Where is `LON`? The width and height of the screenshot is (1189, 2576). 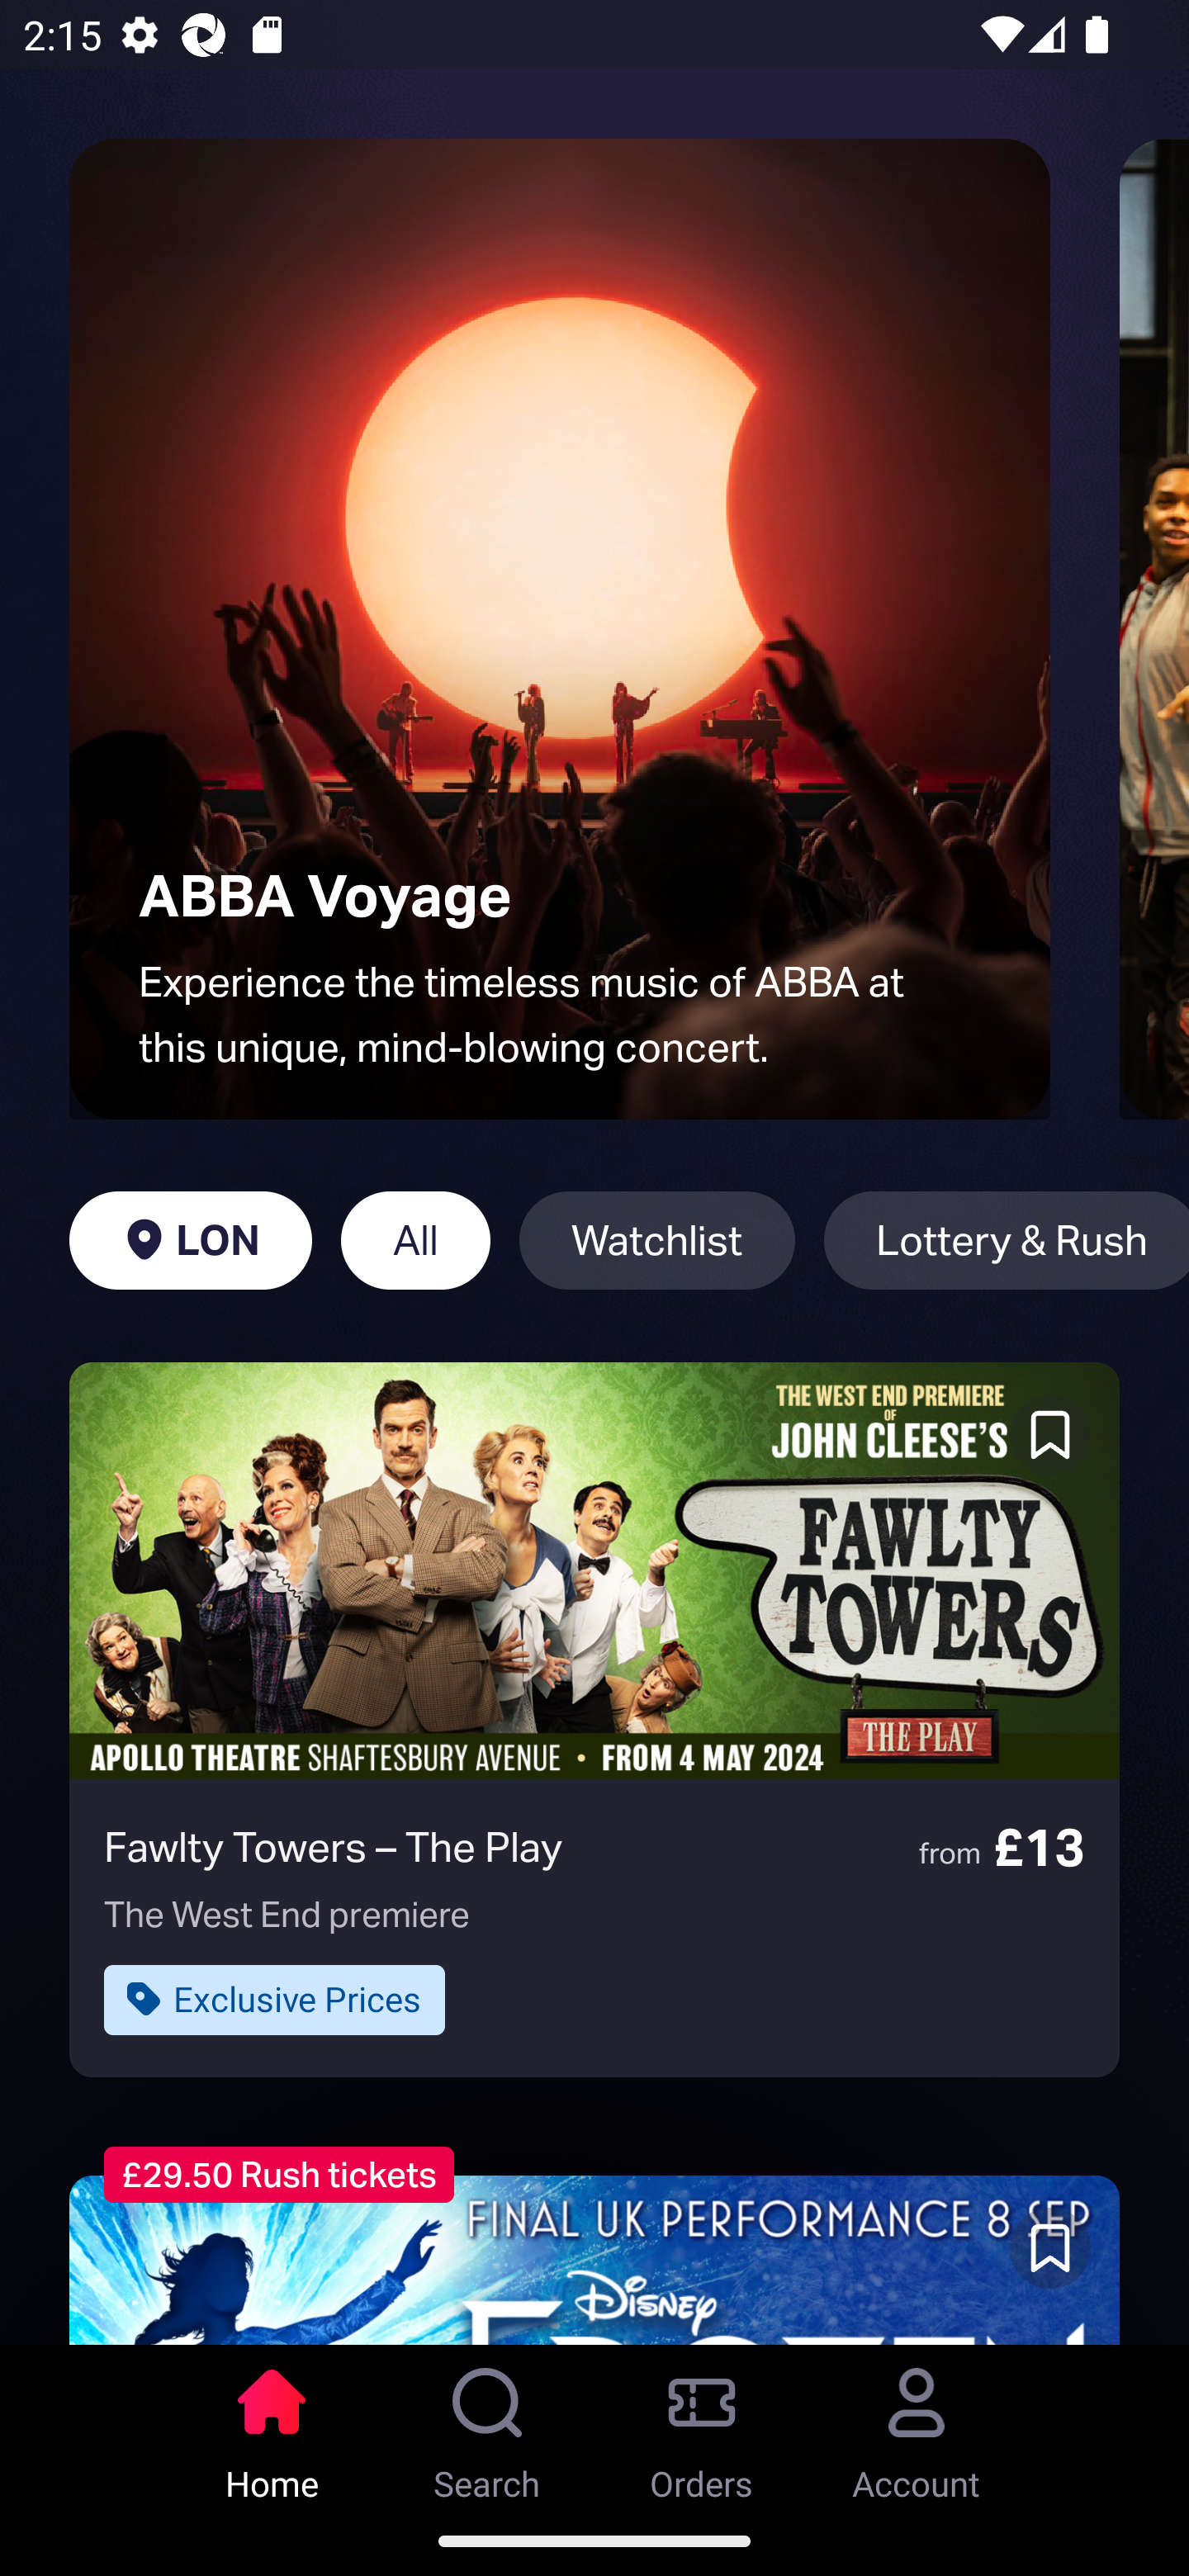
LON is located at coordinates (190, 1240).